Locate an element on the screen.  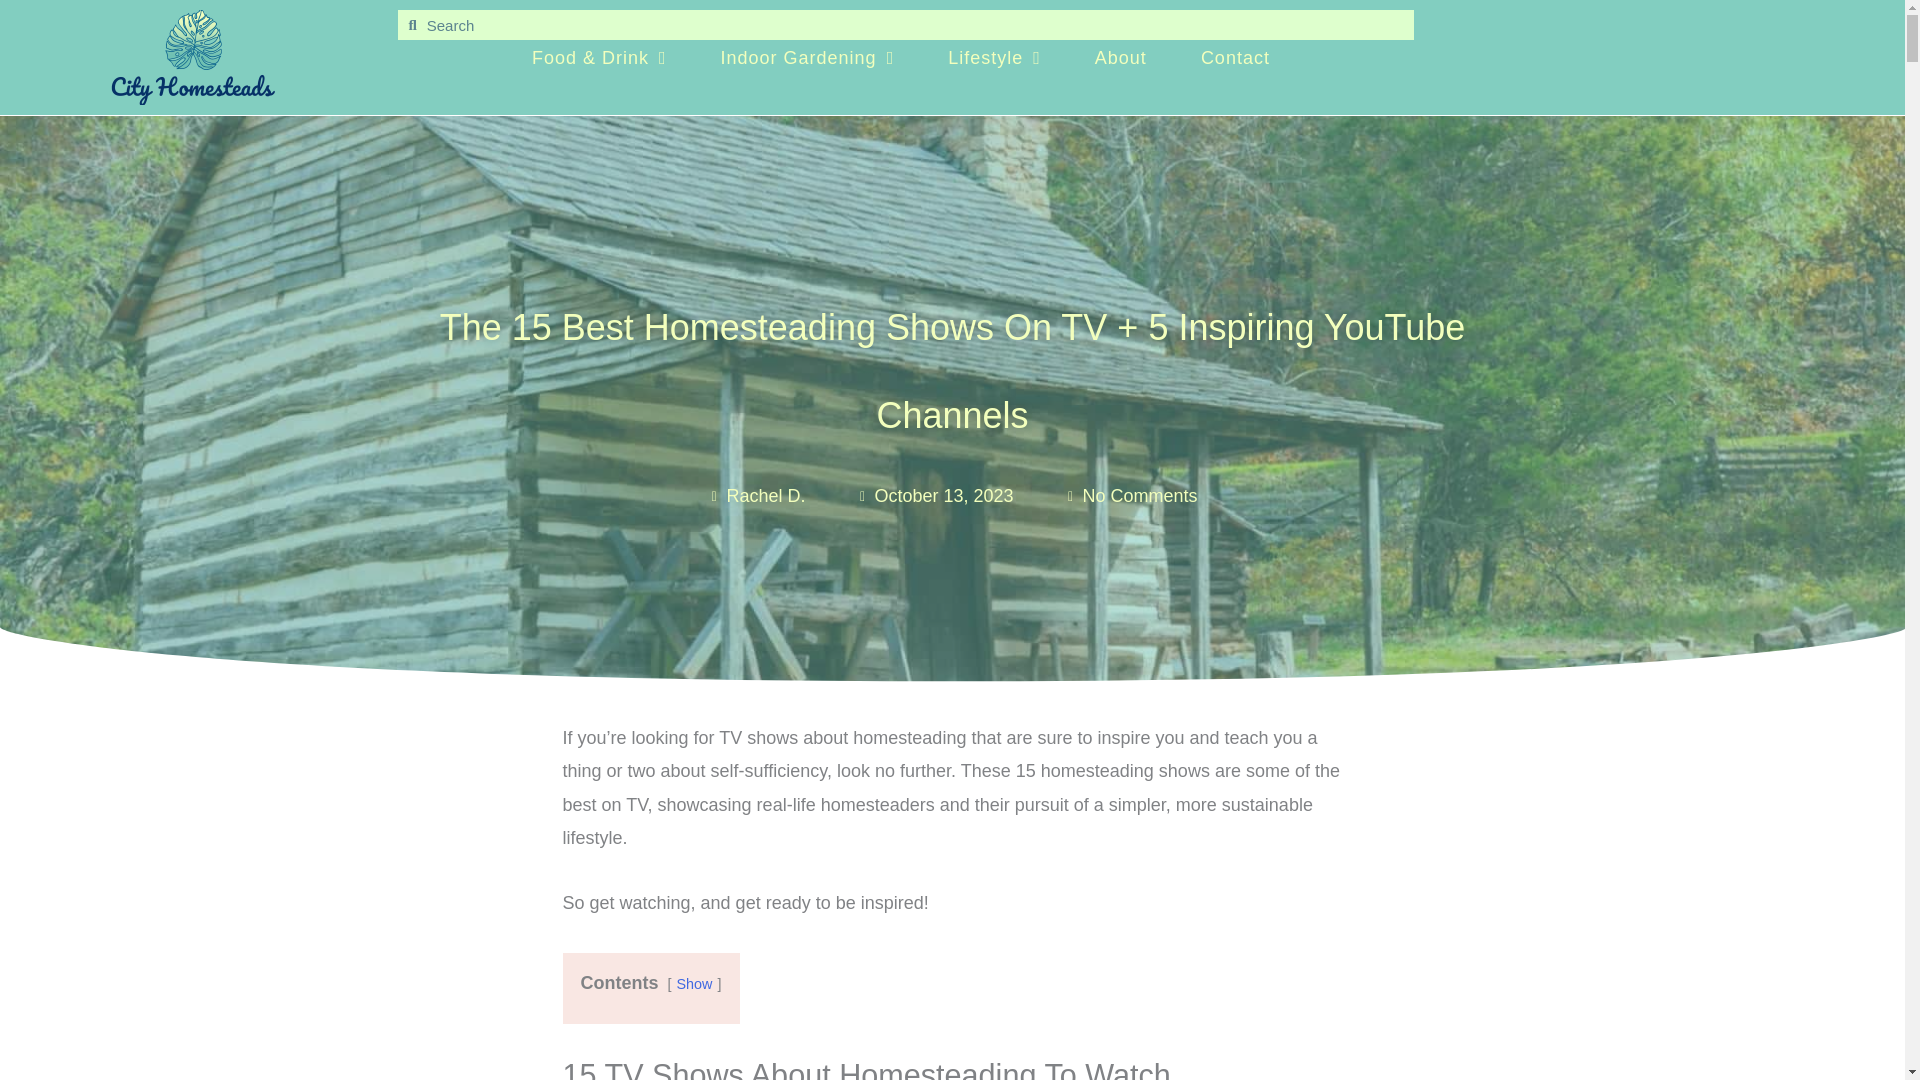
About is located at coordinates (1121, 57).